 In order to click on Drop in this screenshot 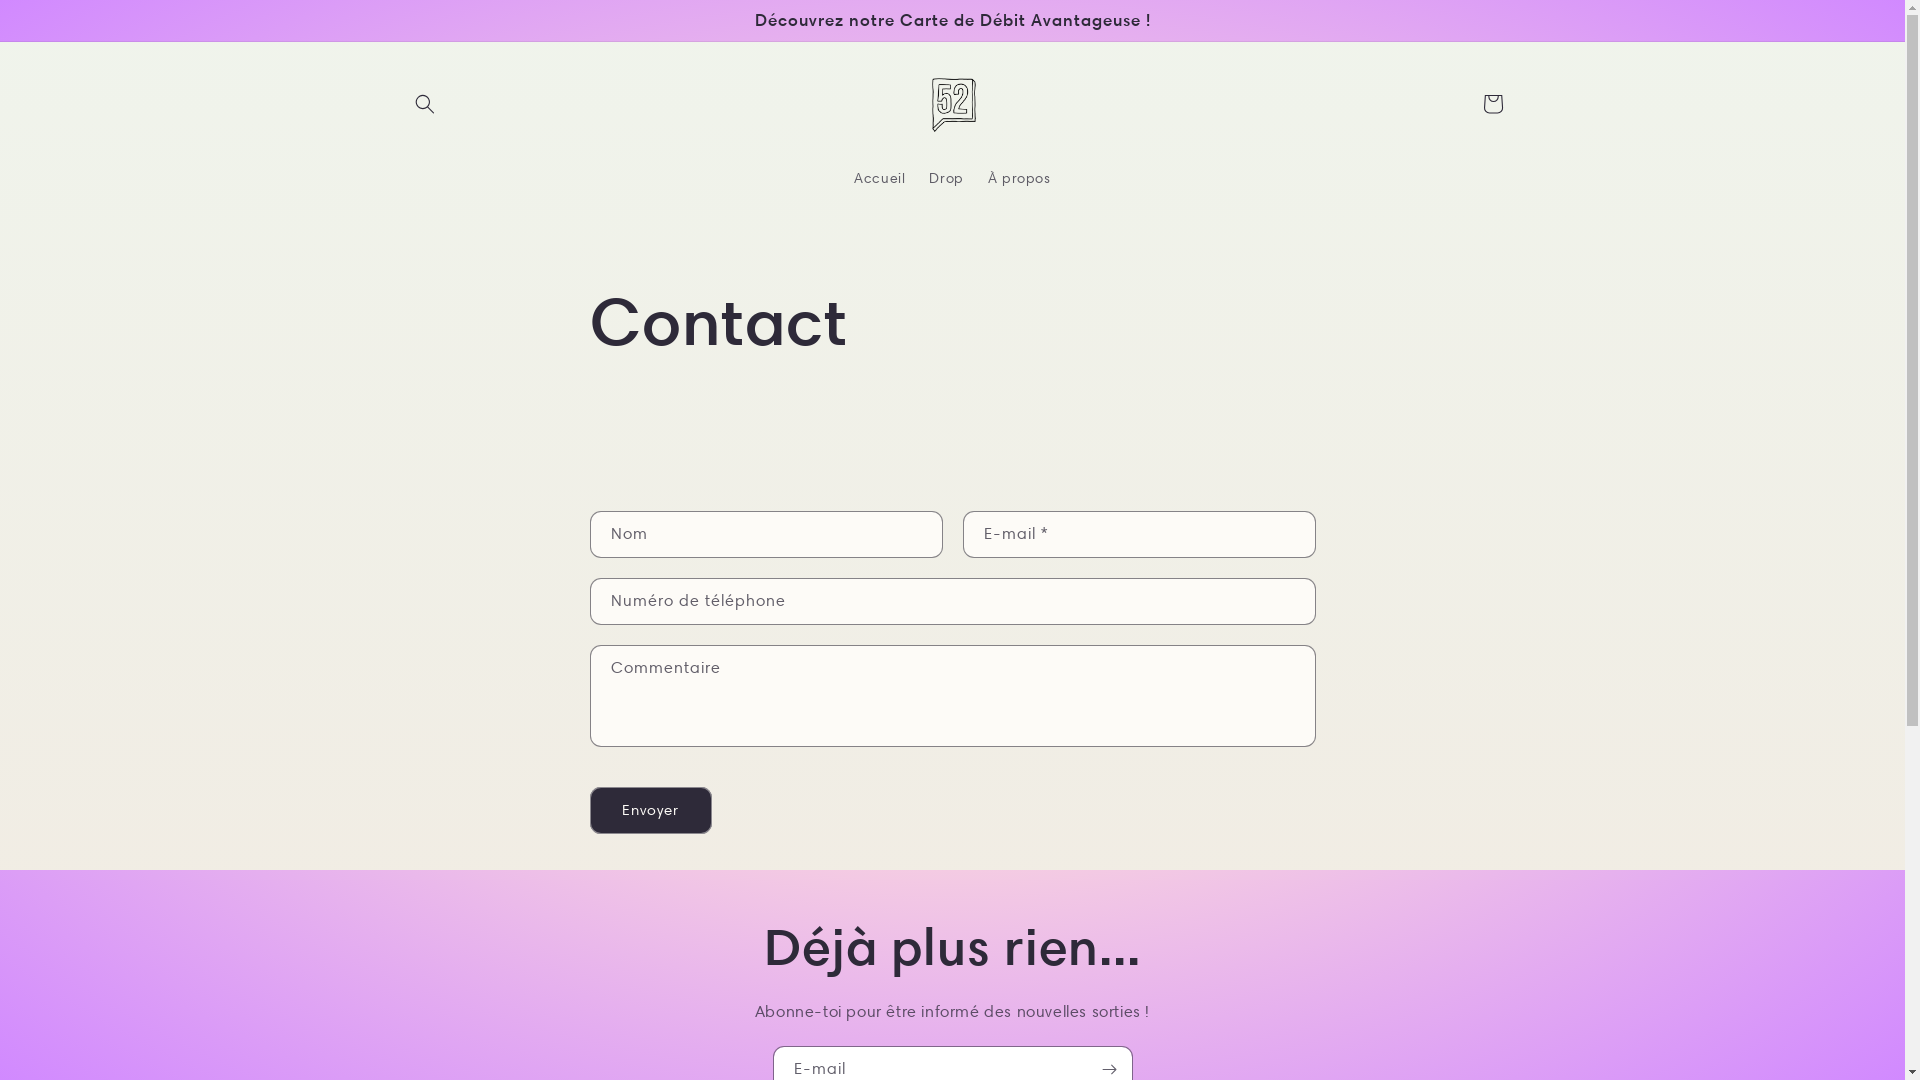, I will do `click(946, 178)`.